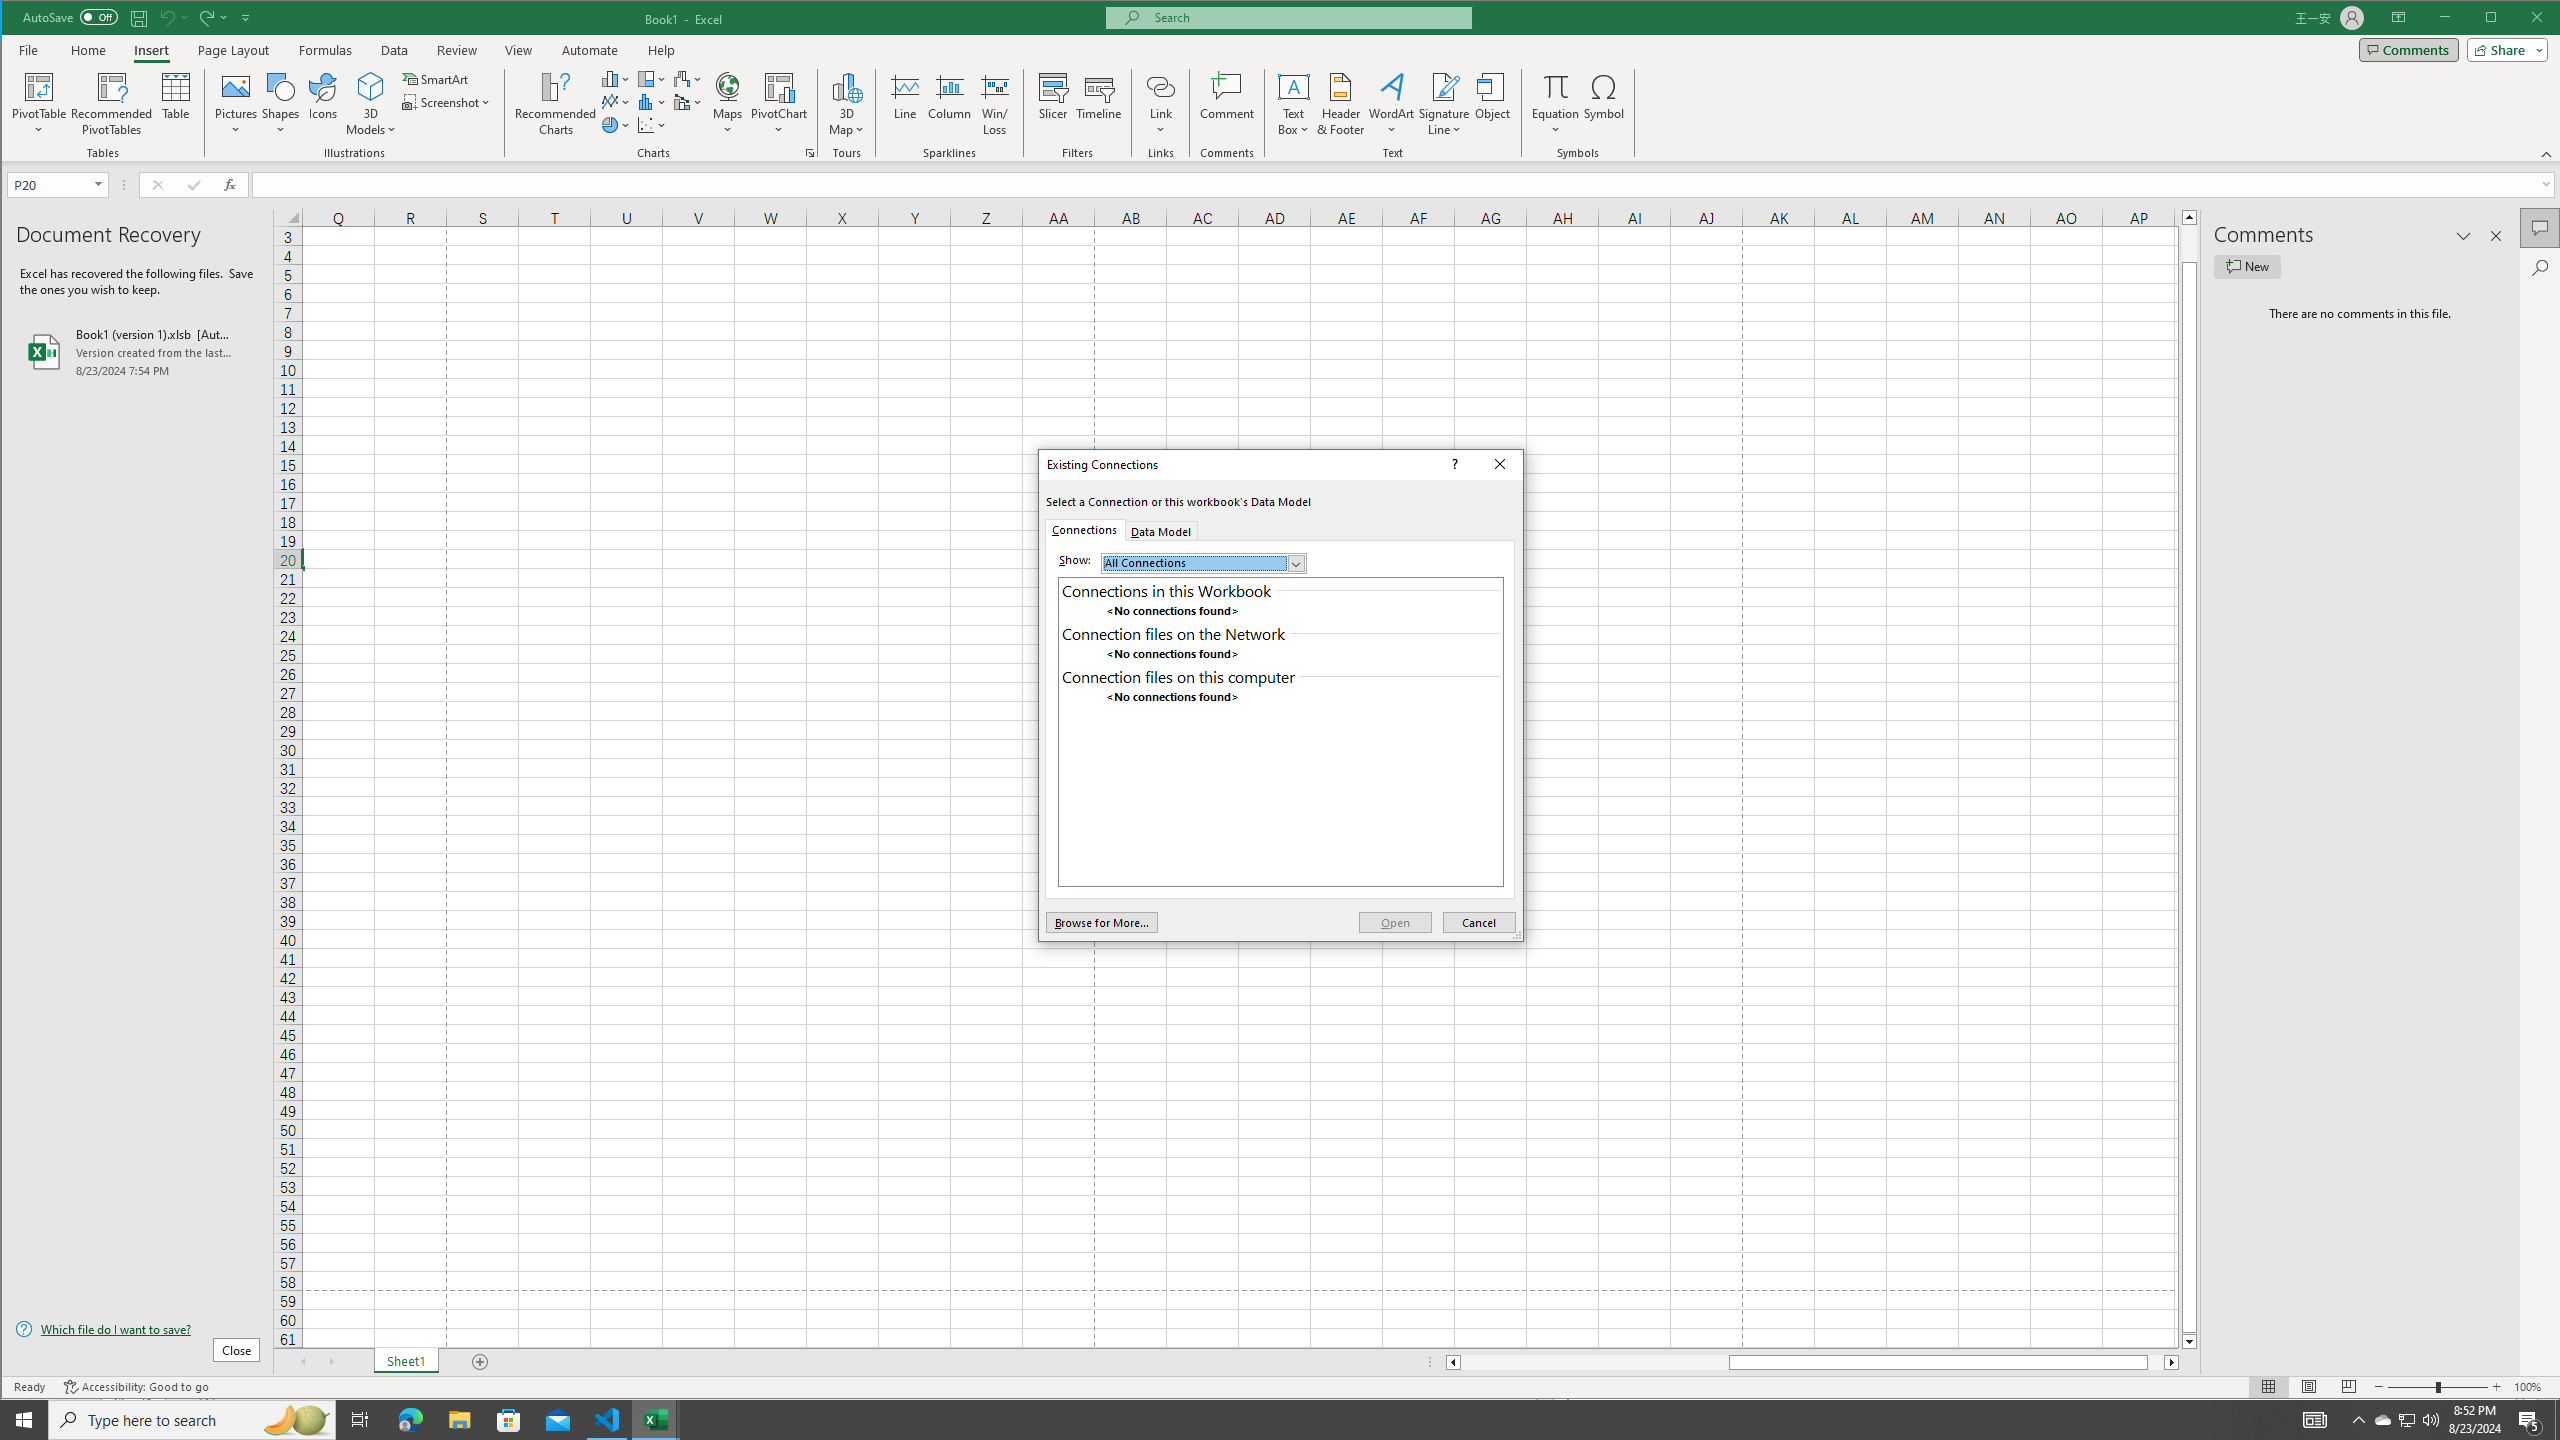 This screenshot has height=1440, width=2560. I want to click on Q2790: 100%, so click(2430, 1420).